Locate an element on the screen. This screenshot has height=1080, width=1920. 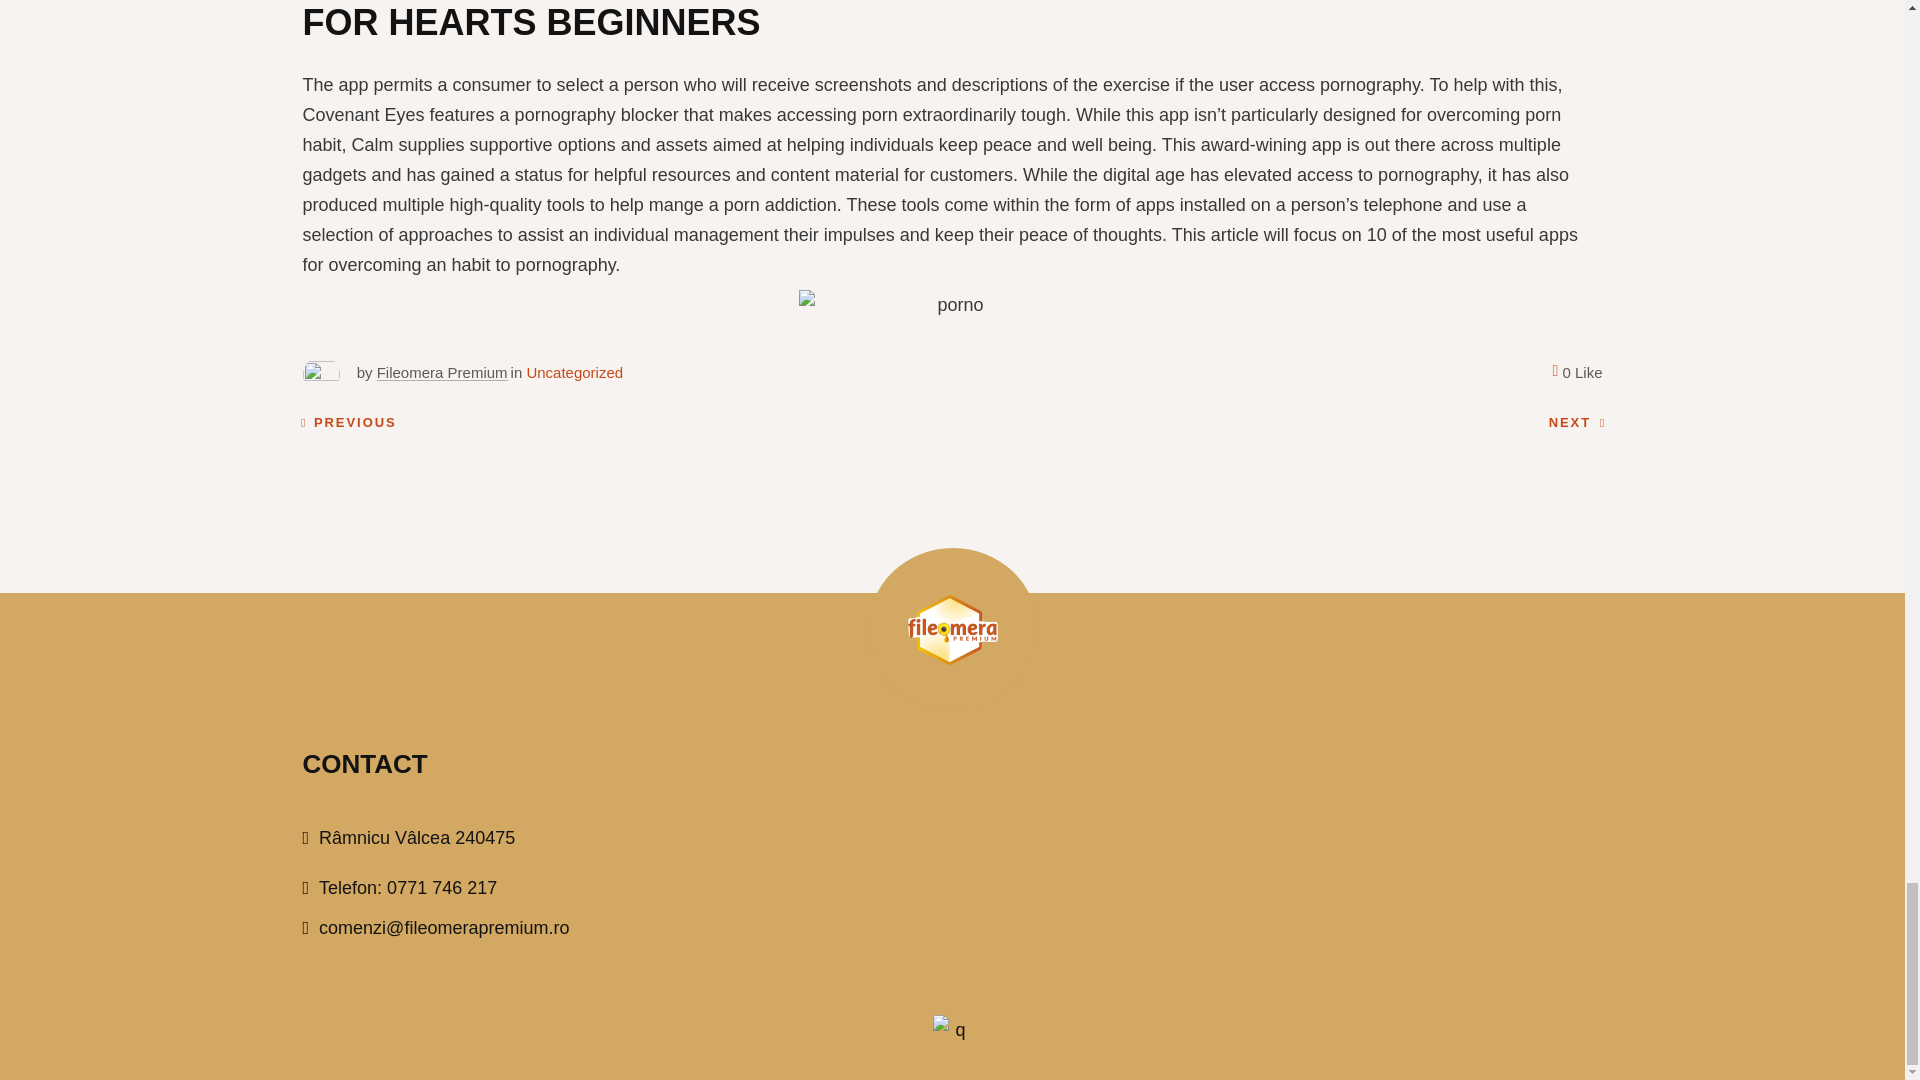
PREVIOUS is located at coordinates (347, 423).